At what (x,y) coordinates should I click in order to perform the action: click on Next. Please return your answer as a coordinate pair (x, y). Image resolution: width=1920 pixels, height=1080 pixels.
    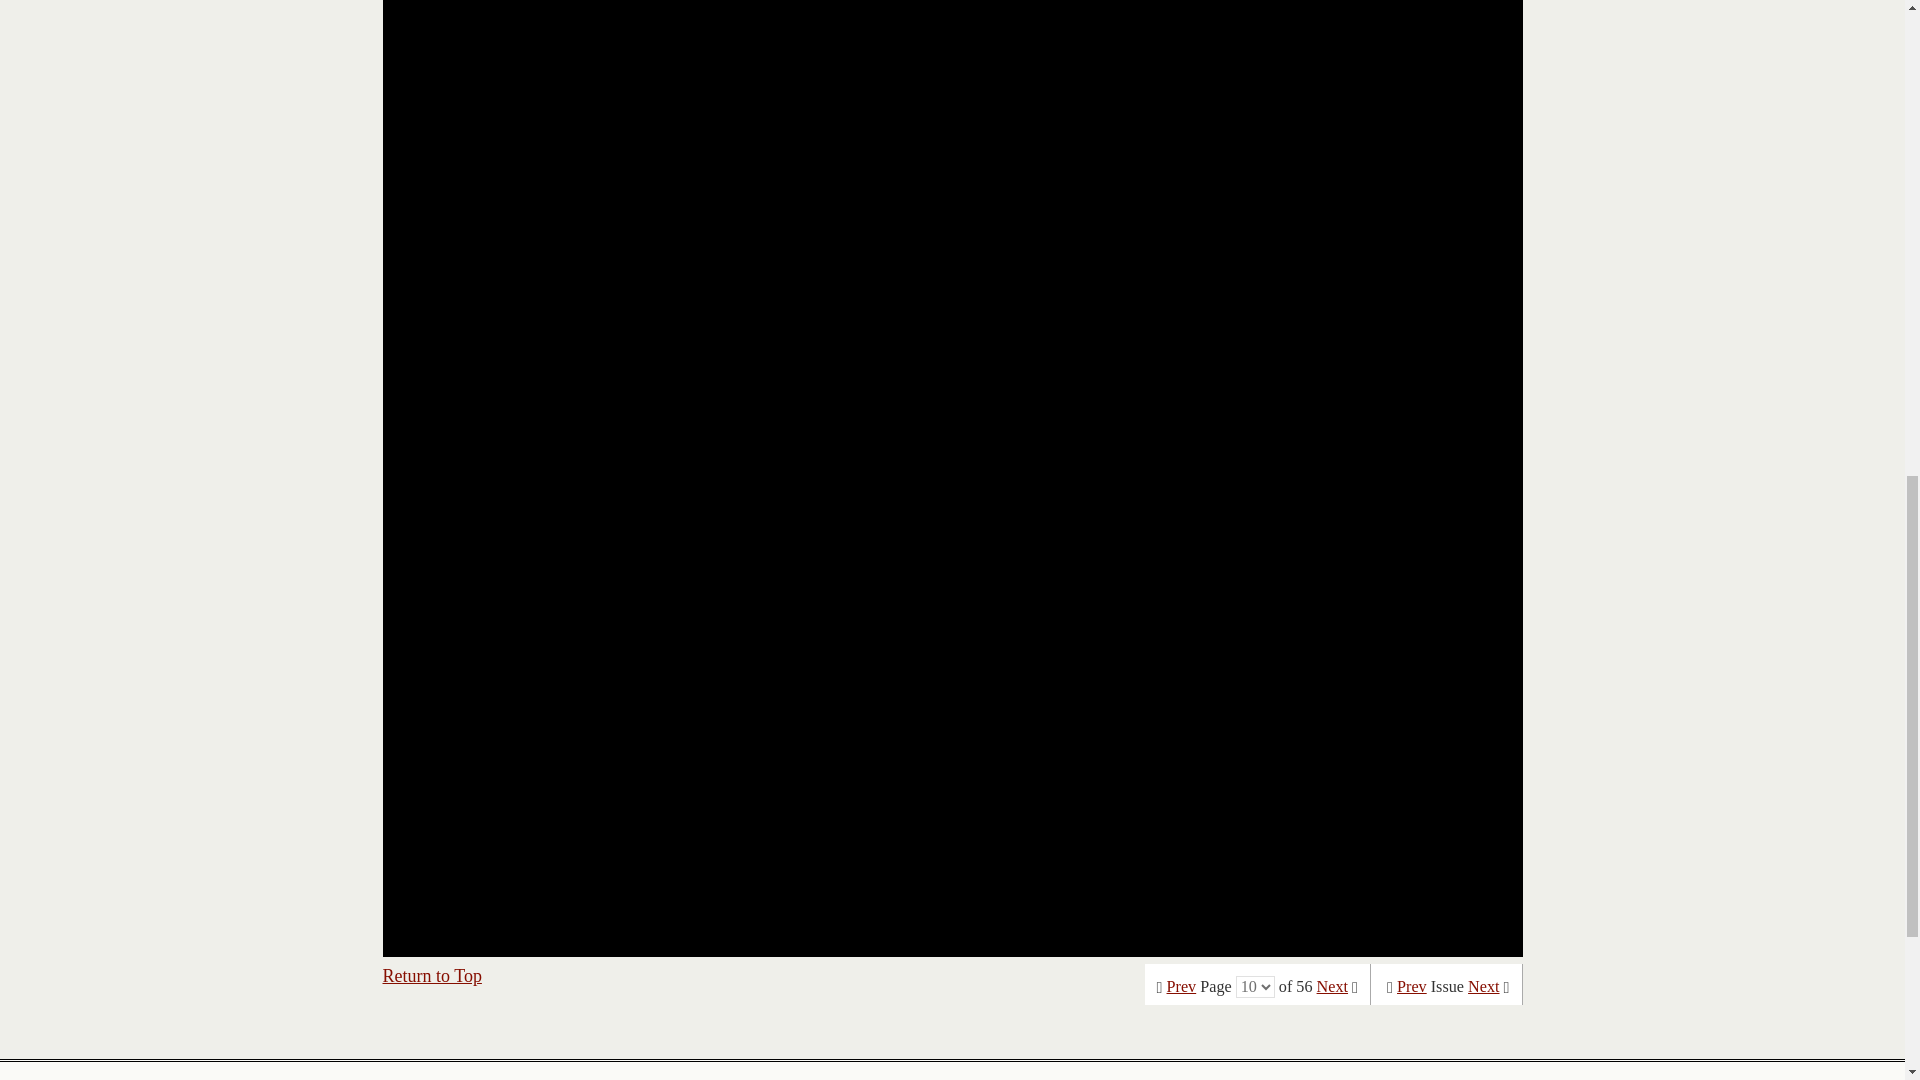
    Looking at the image, I should click on (1484, 986).